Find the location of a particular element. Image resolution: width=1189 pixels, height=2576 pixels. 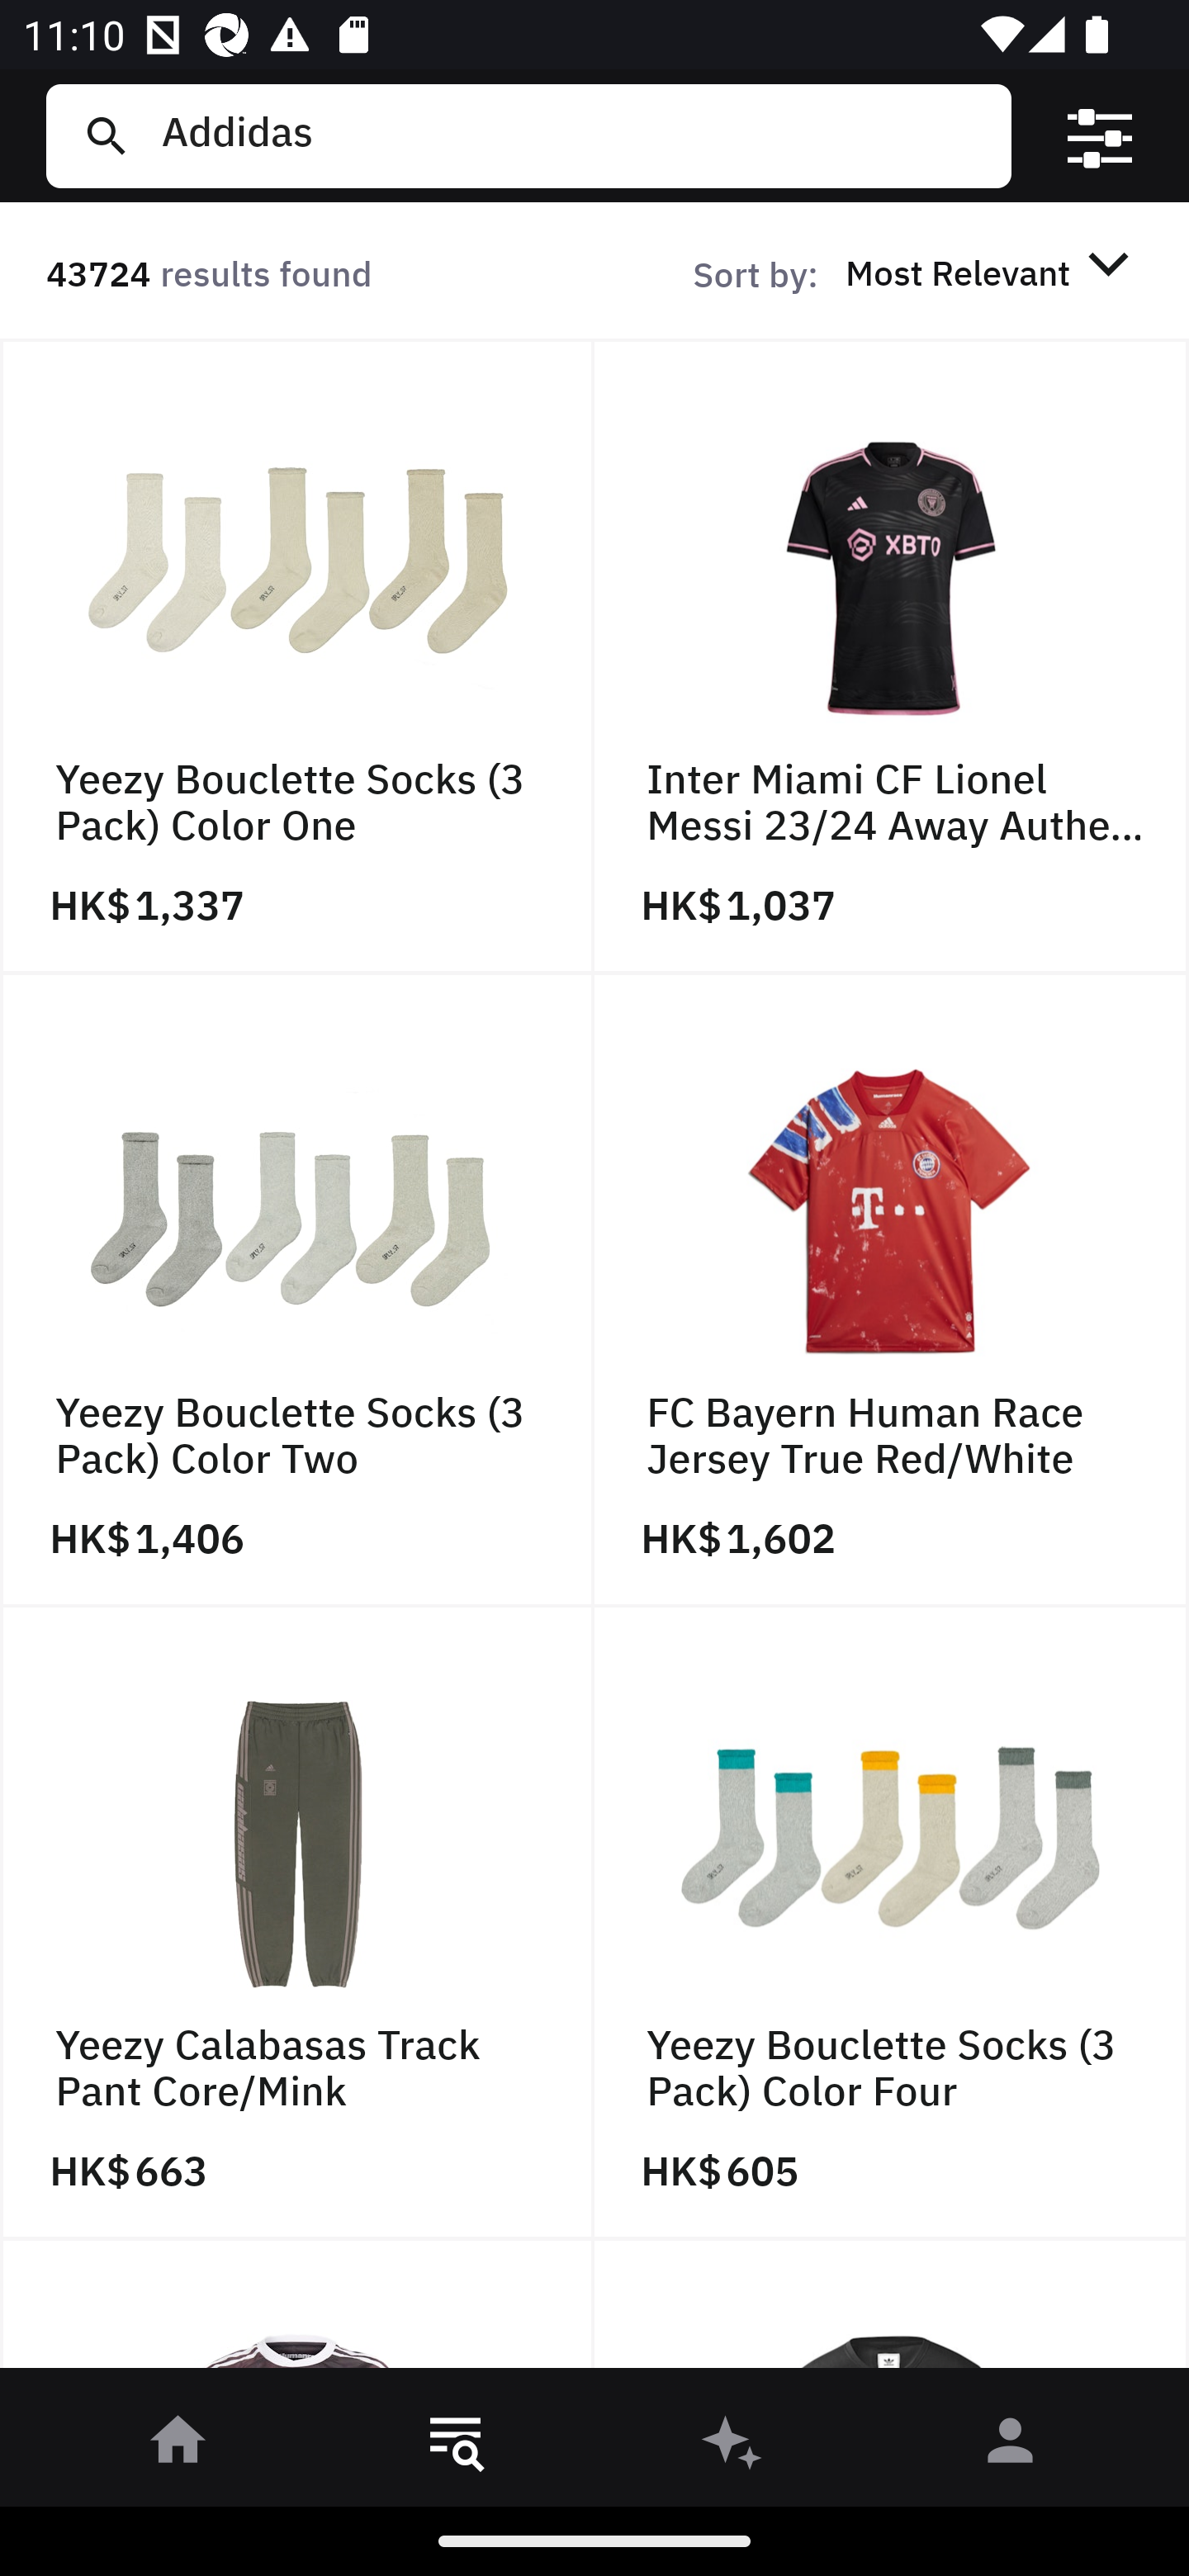

Yeezy Bouclette Socks (3 Pack) Color One HK$ 1,337 is located at coordinates (297, 656).